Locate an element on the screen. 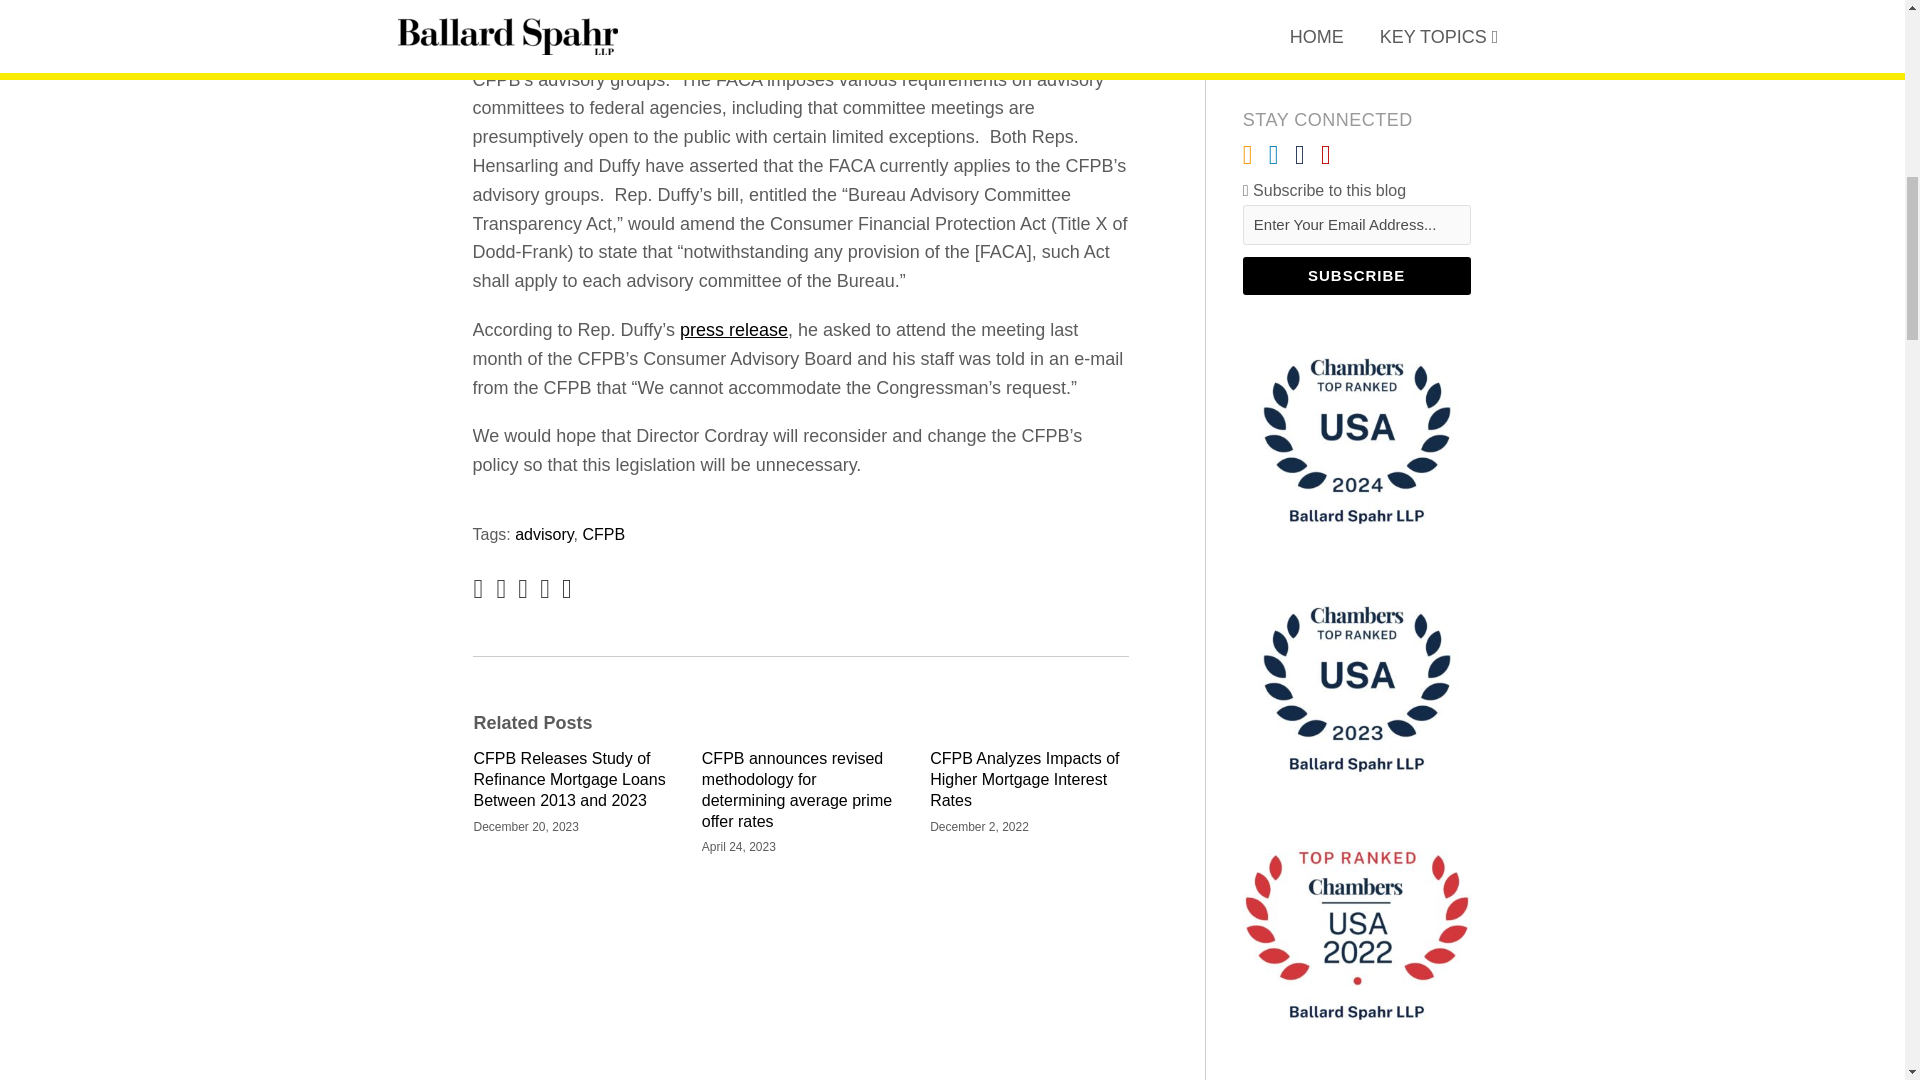 This screenshot has width=1920, height=1080. H.R. 4262 is located at coordinates (1018, 22).